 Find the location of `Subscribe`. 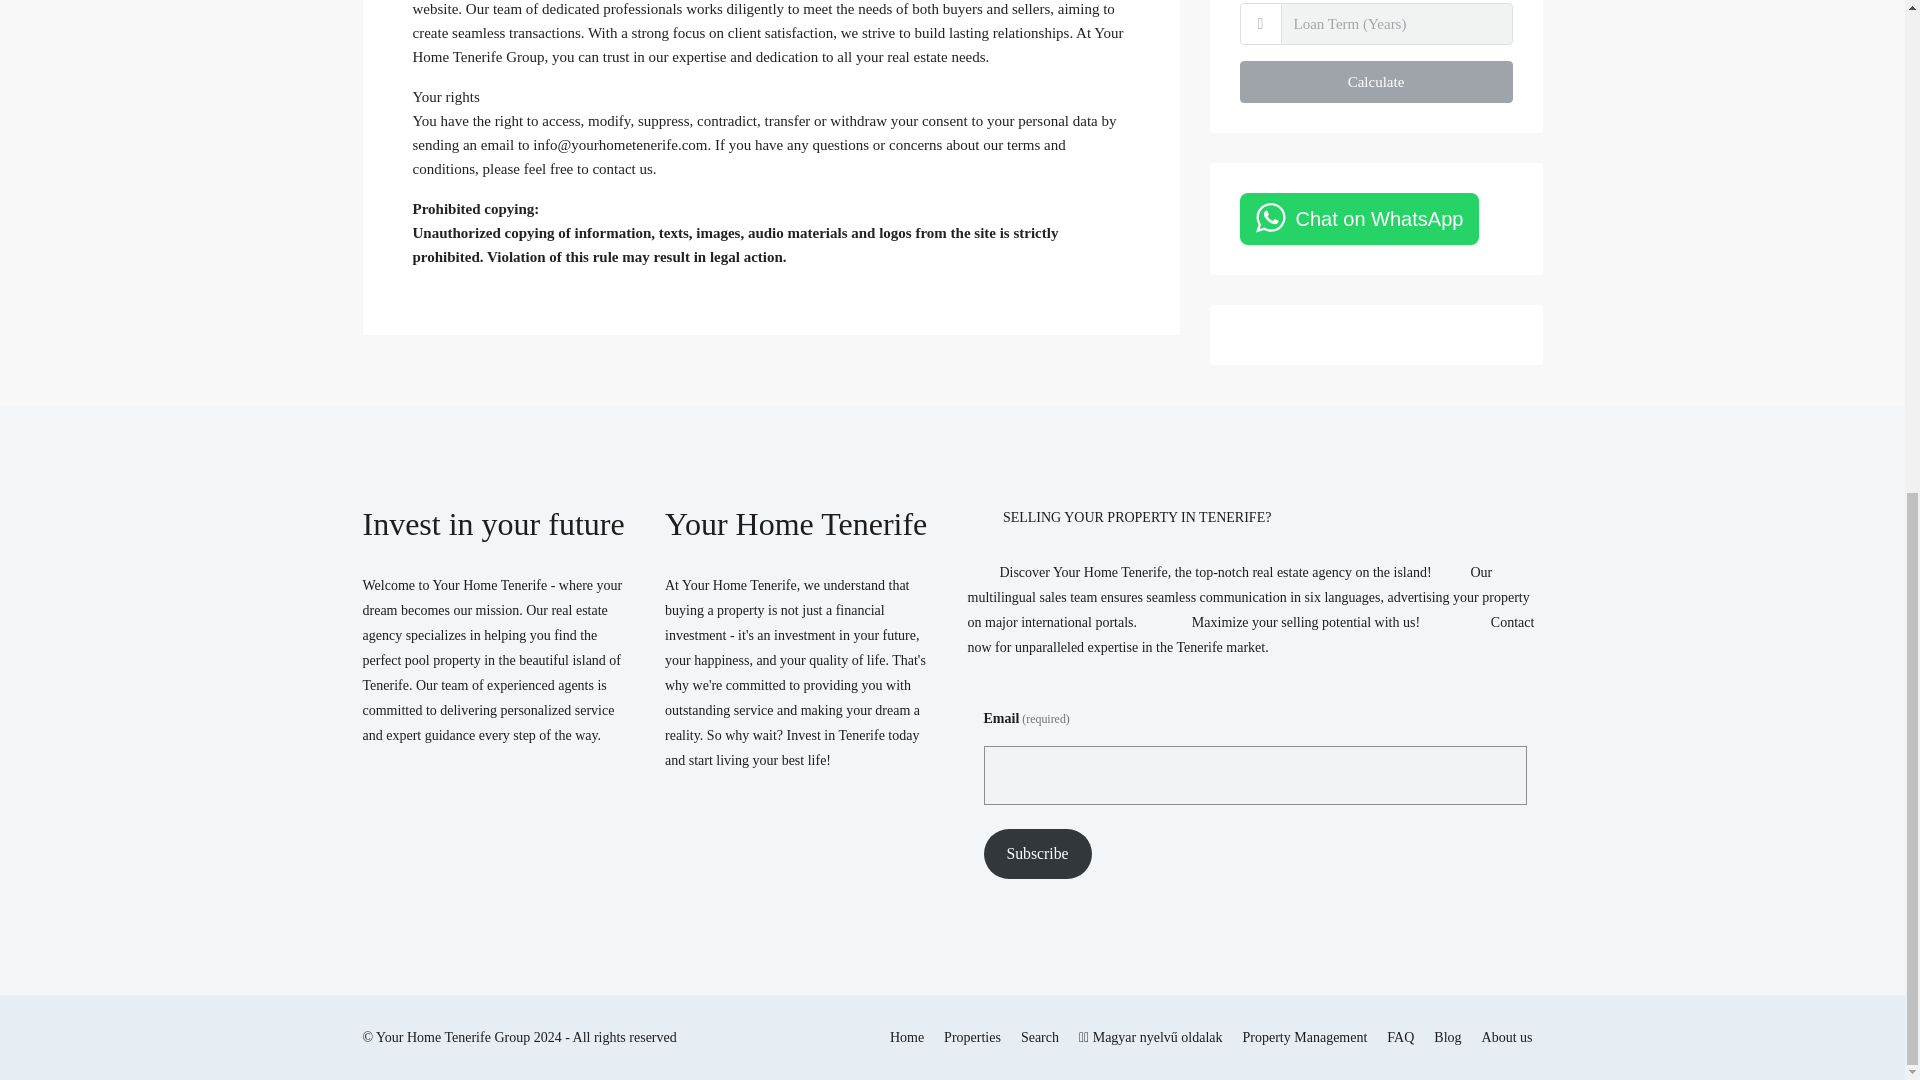

Subscribe is located at coordinates (1038, 854).